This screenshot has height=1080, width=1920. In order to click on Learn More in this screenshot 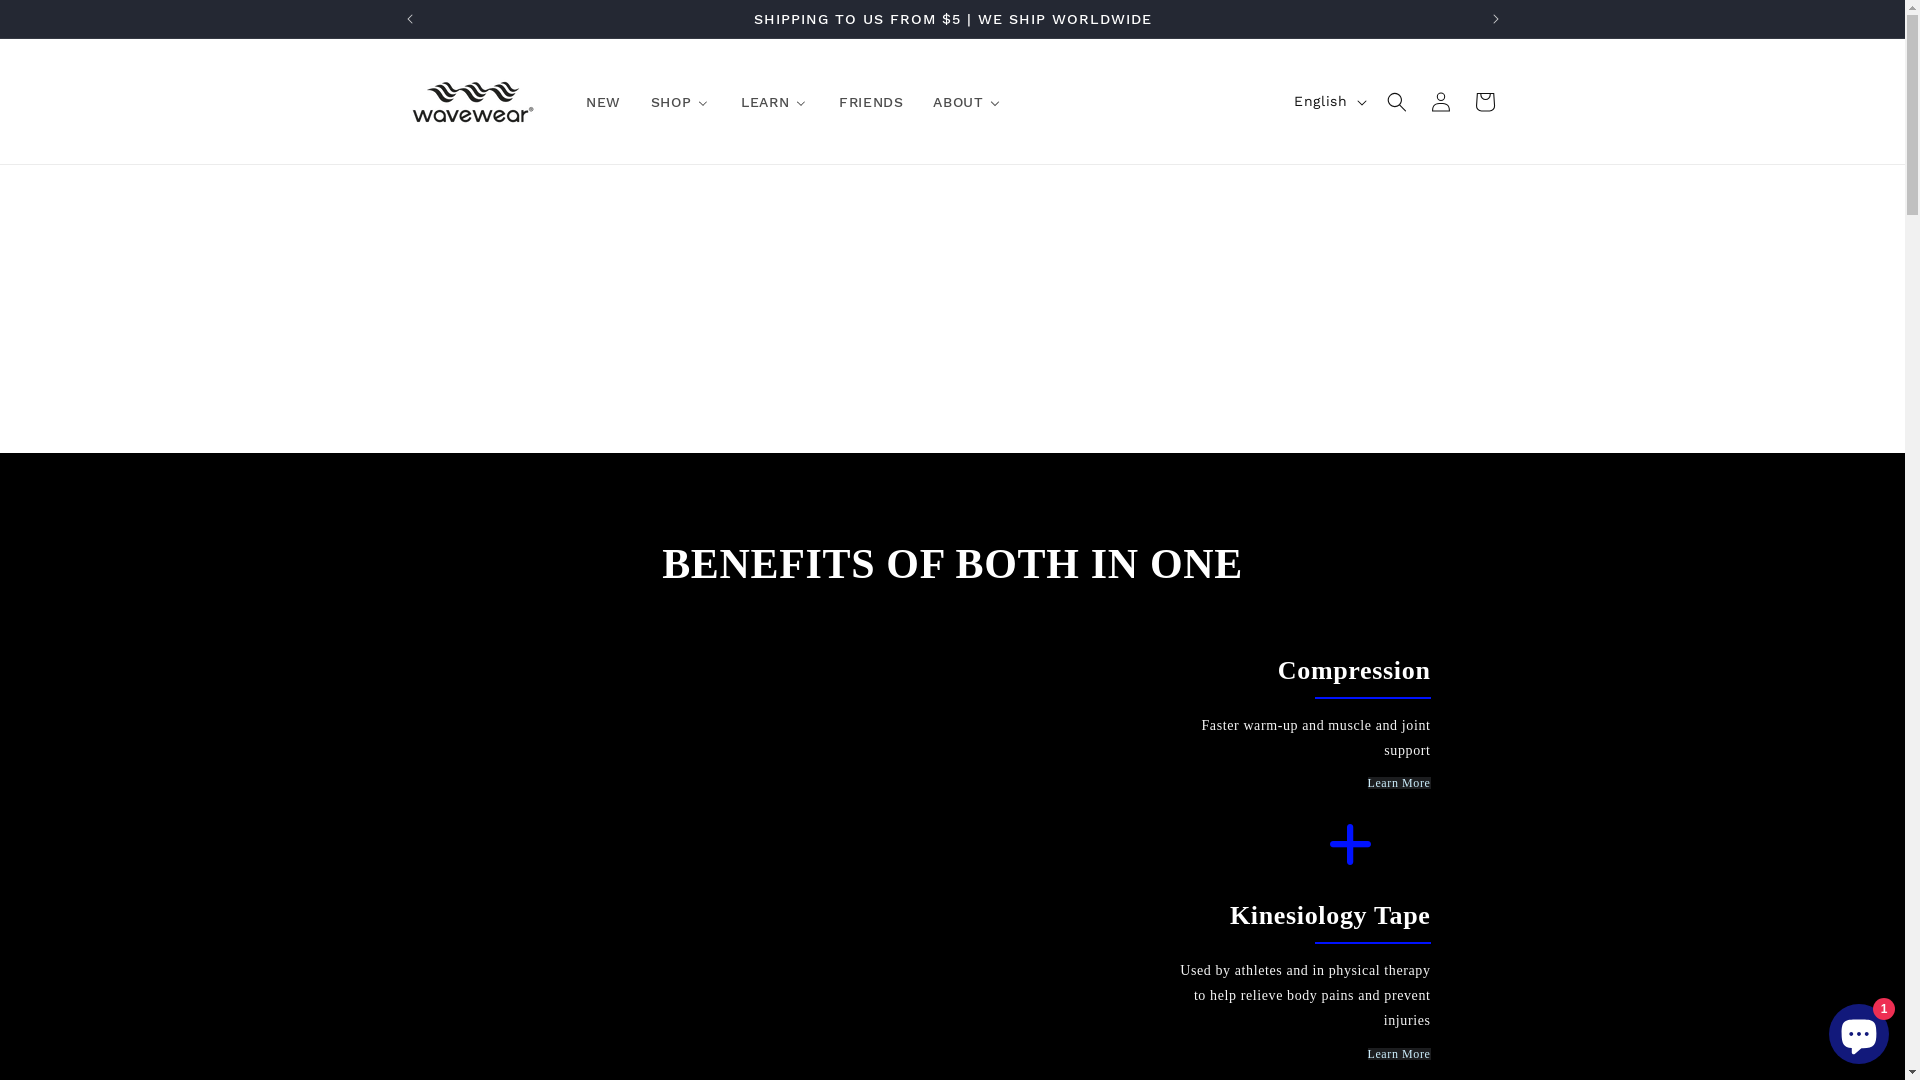, I will do `click(1400, 1054)`.